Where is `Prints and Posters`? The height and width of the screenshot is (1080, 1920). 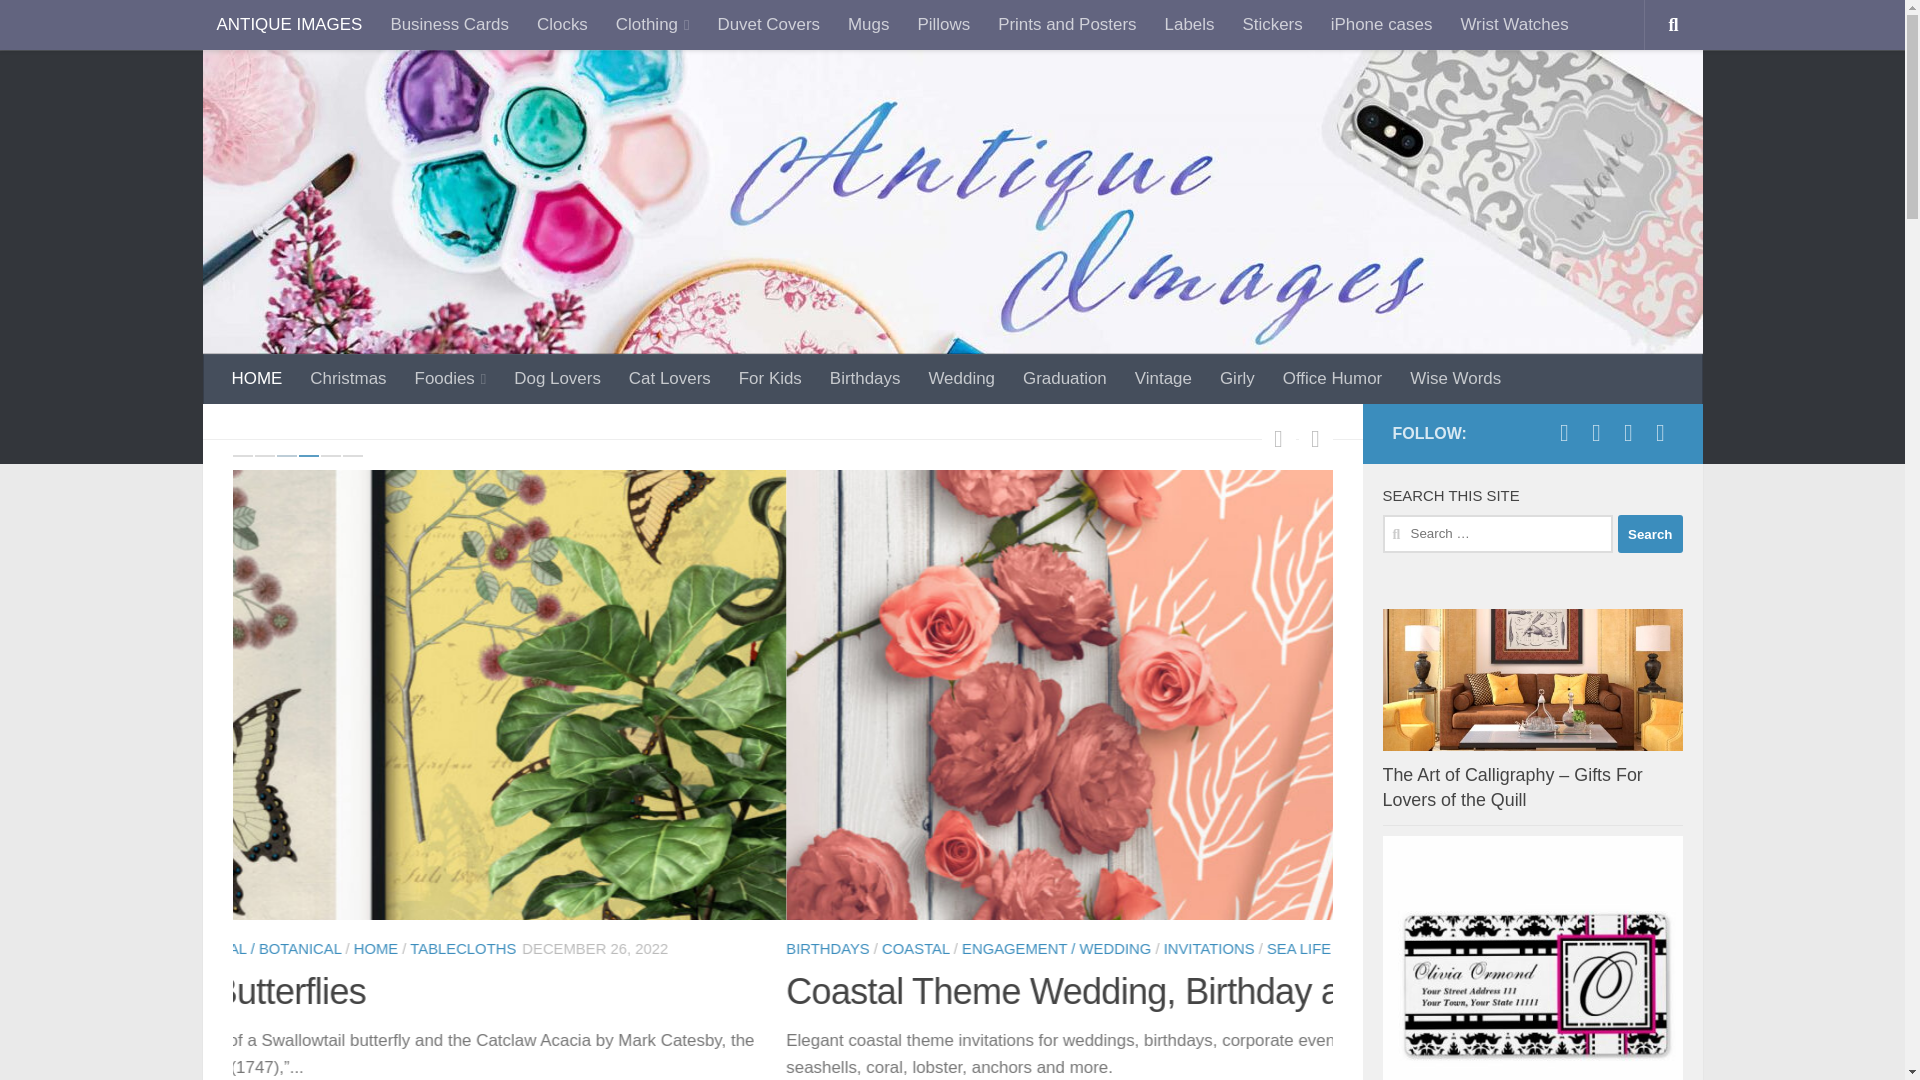 Prints and Posters is located at coordinates (1066, 25).